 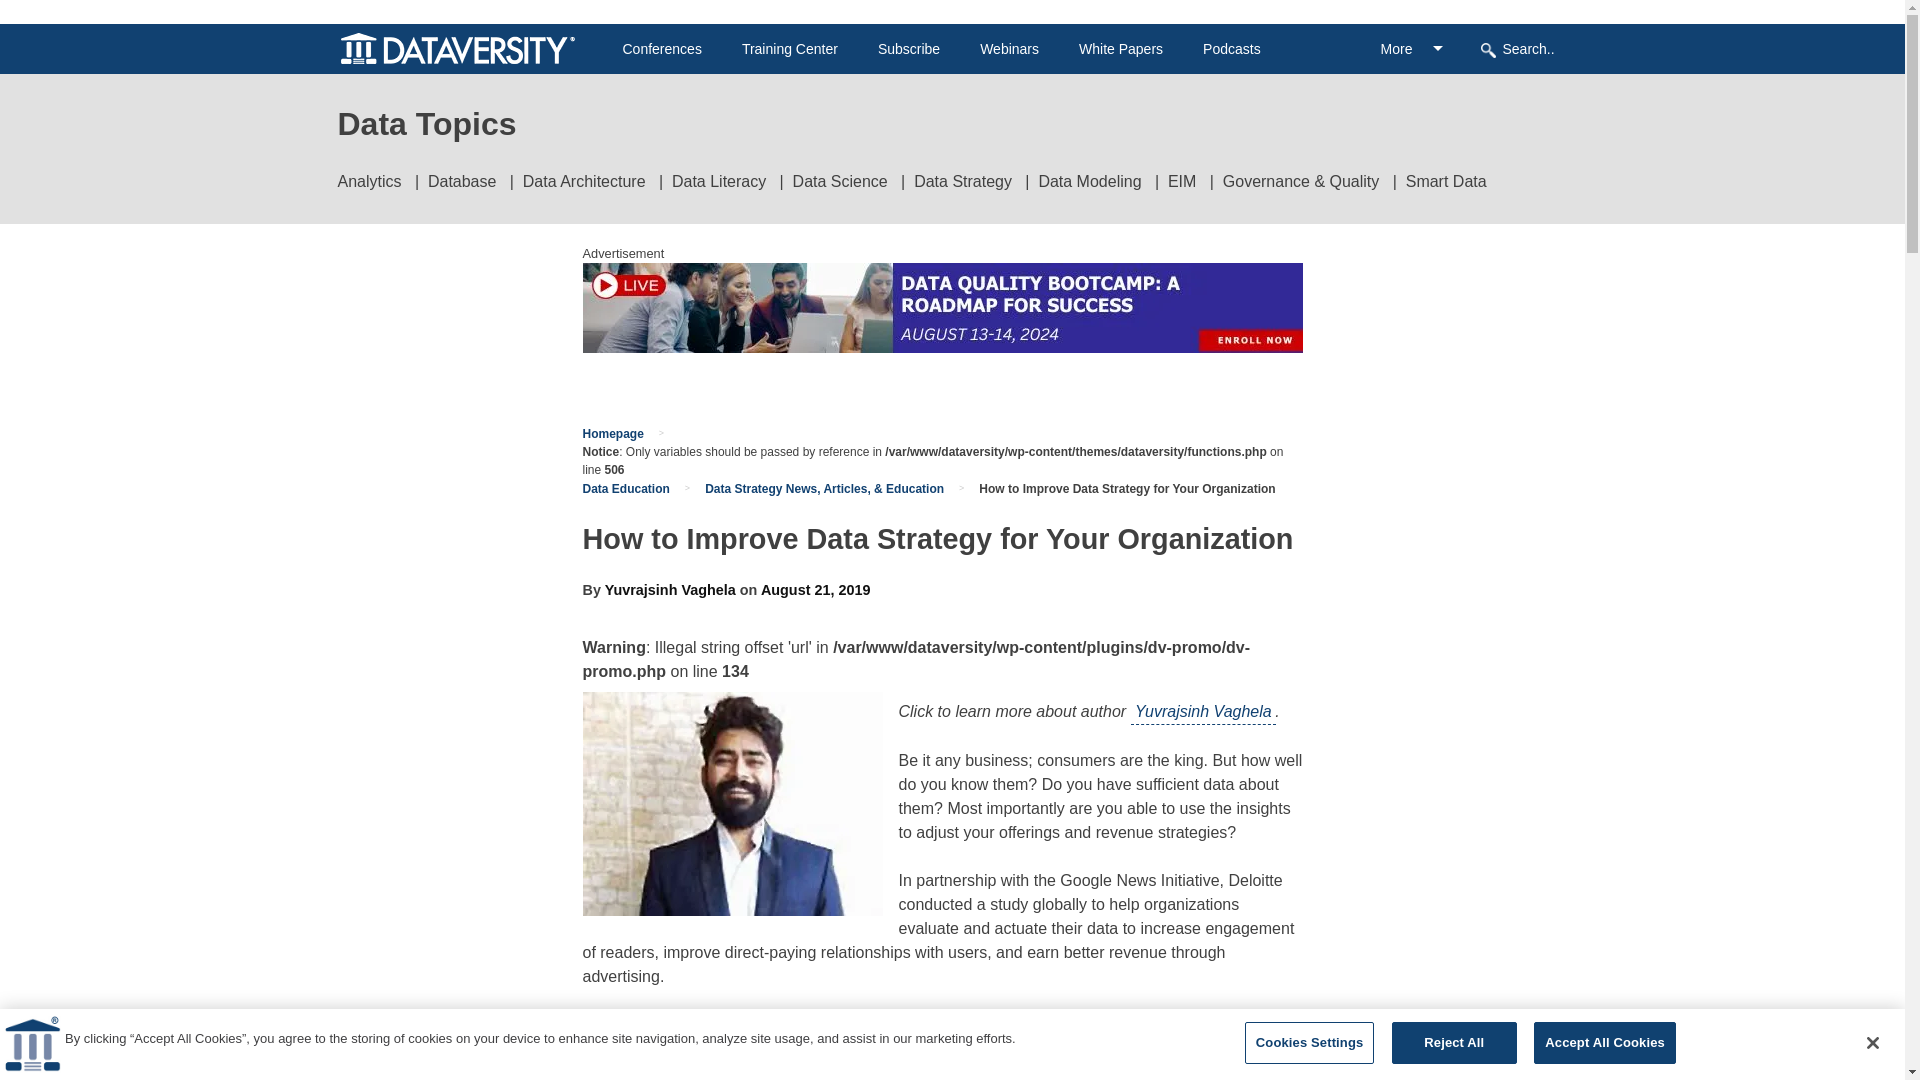 What do you see at coordinates (612, 433) in the screenshot?
I see `Homepage` at bounding box center [612, 433].